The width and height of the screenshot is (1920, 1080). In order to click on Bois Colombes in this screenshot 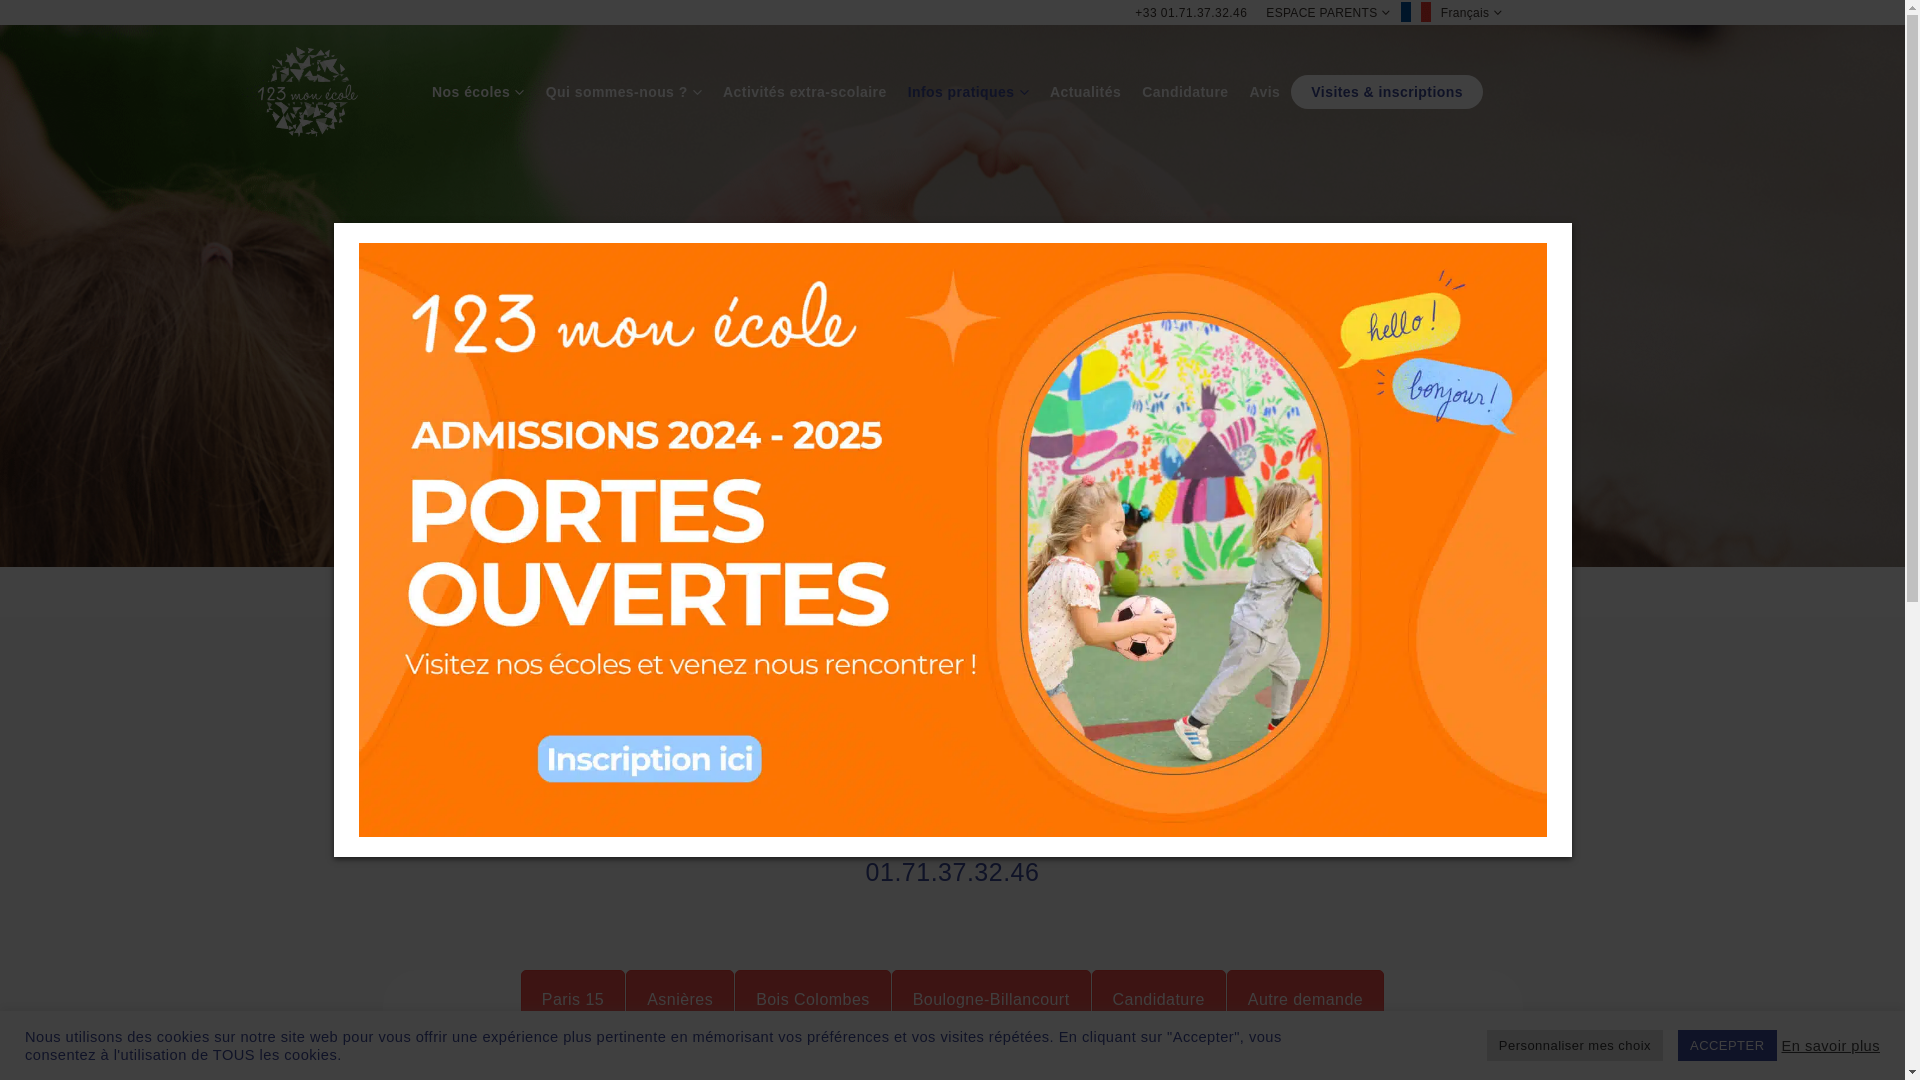, I will do `click(813, 1000)`.